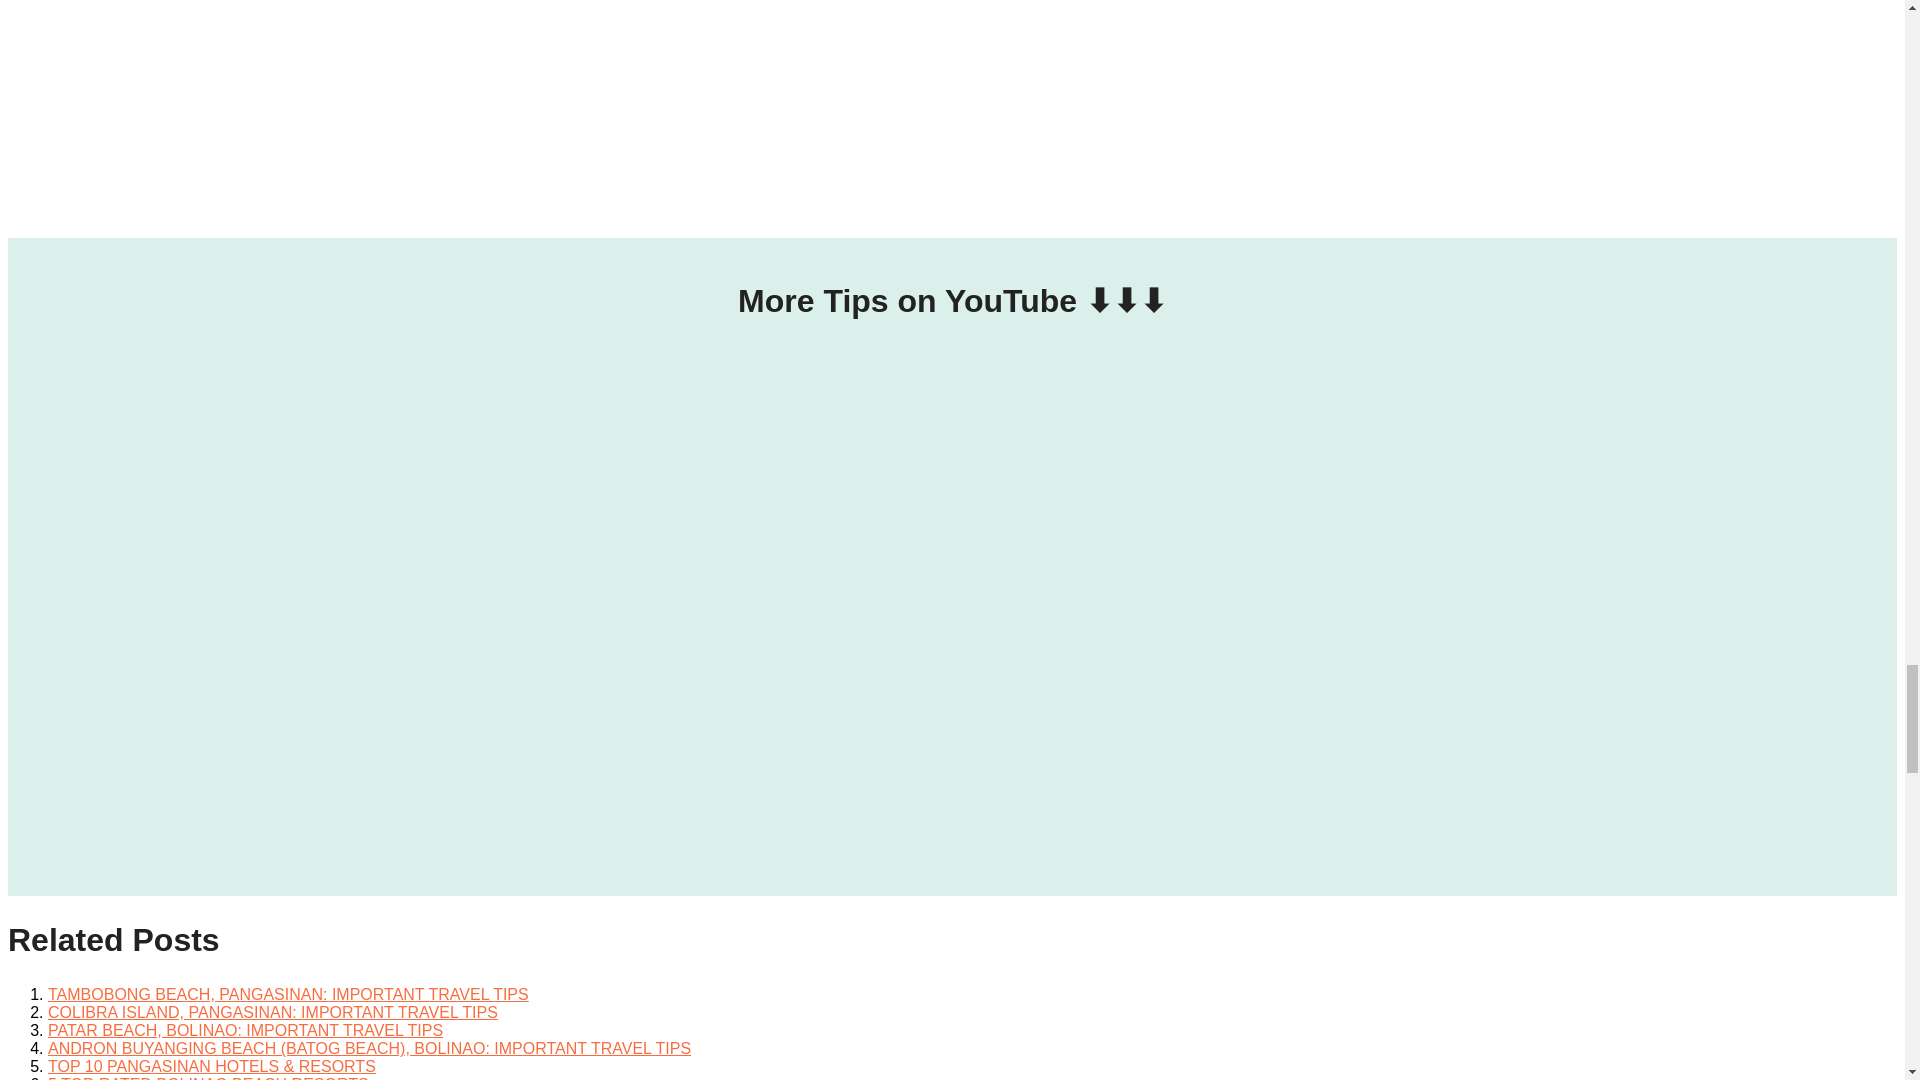 The width and height of the screenshot is (1920, 1080). I want to click on COLIBRA ISLAND, PANGASINAN: IMPORTANT TRAVEL TIPS, so click(272, 1012).